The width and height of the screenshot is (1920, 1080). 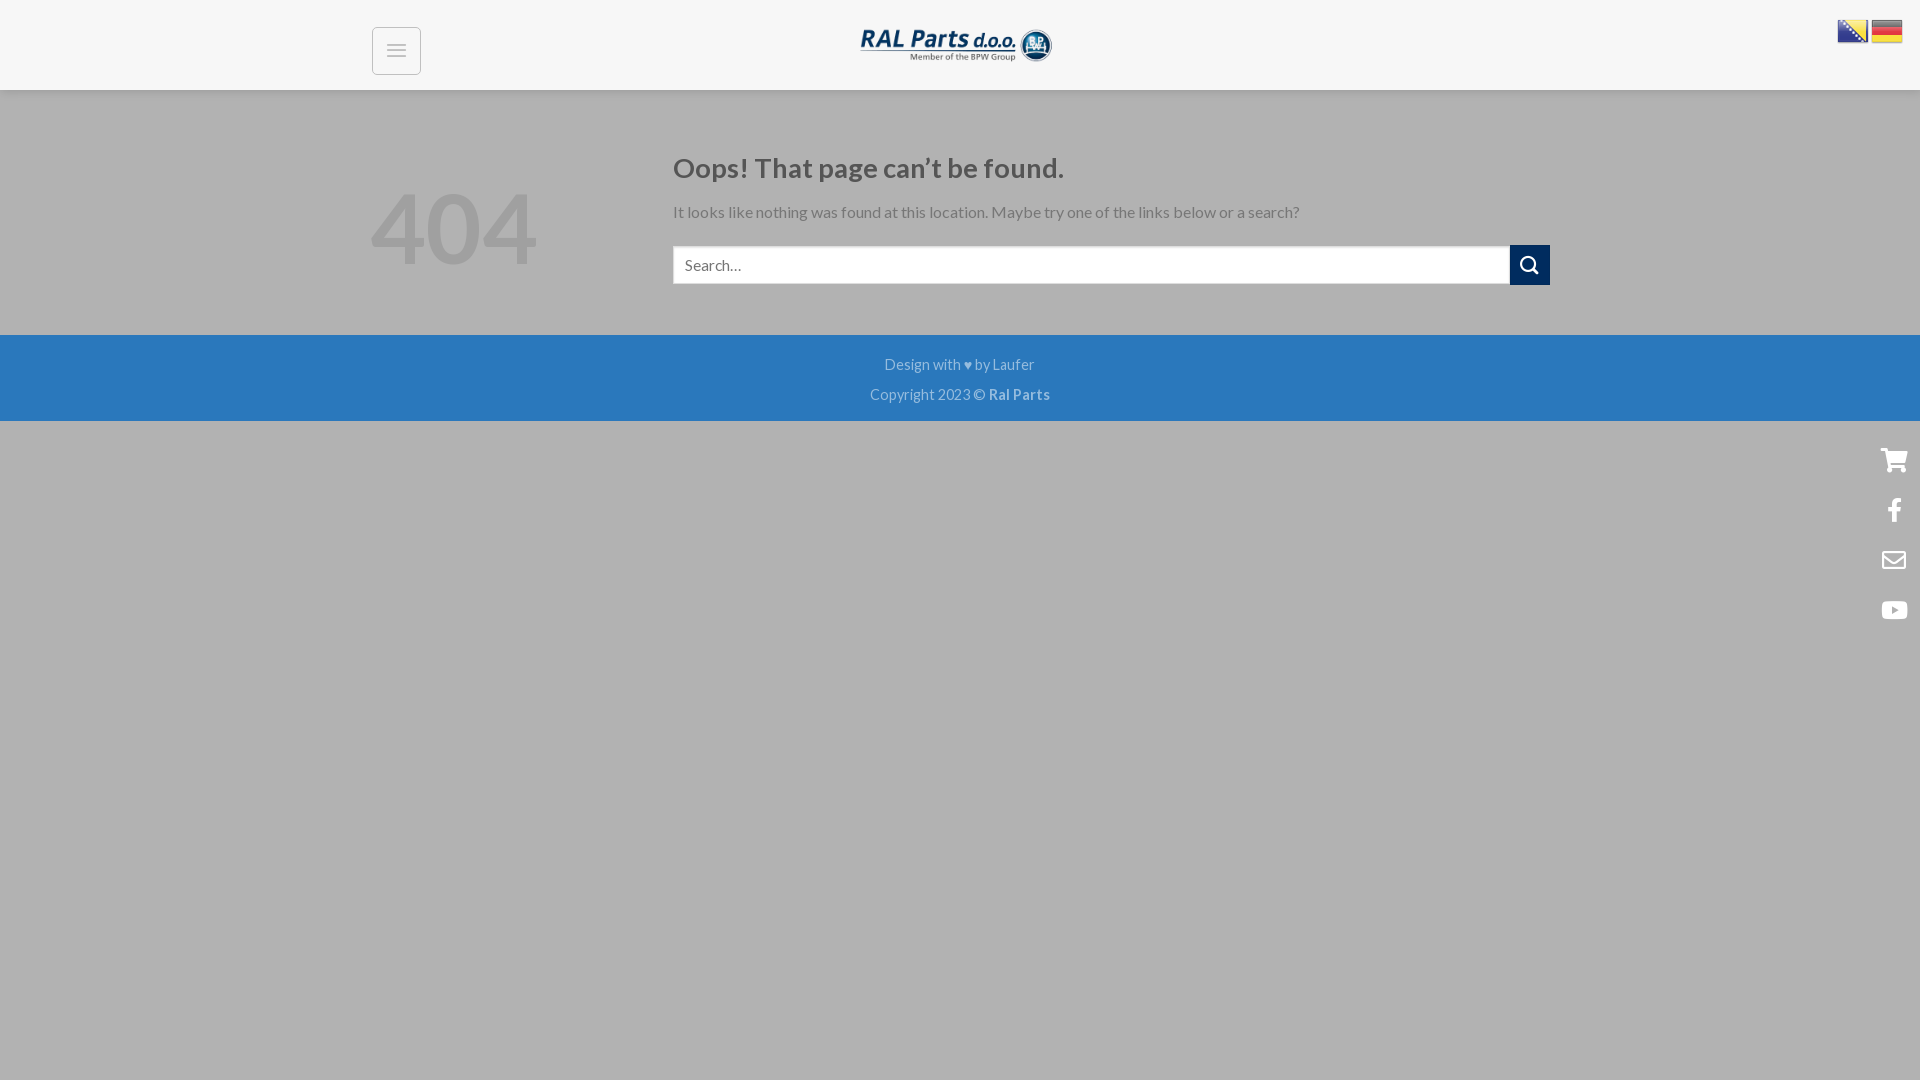 I want to click on Laufer, so click(x=1014, y=364).